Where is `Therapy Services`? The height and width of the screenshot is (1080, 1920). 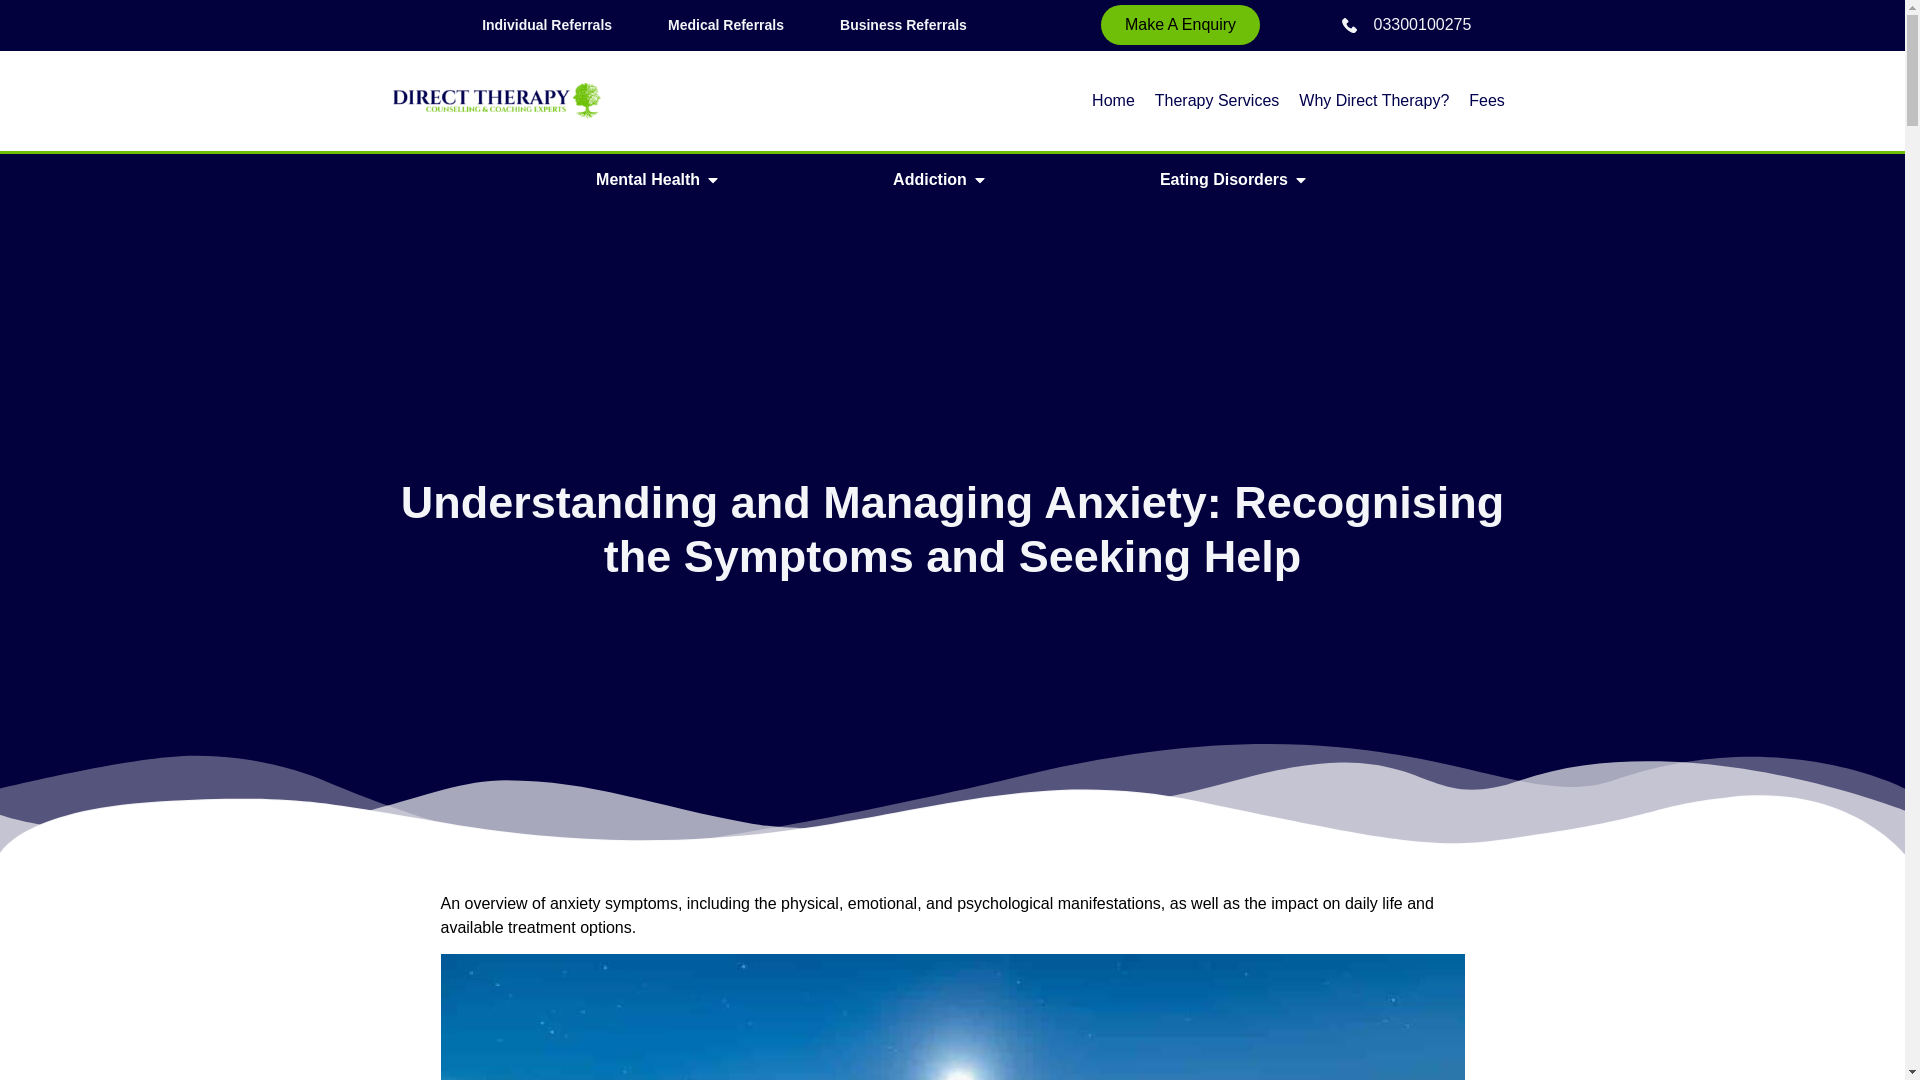 Therapy Services is located at coordinates (1218, 100).